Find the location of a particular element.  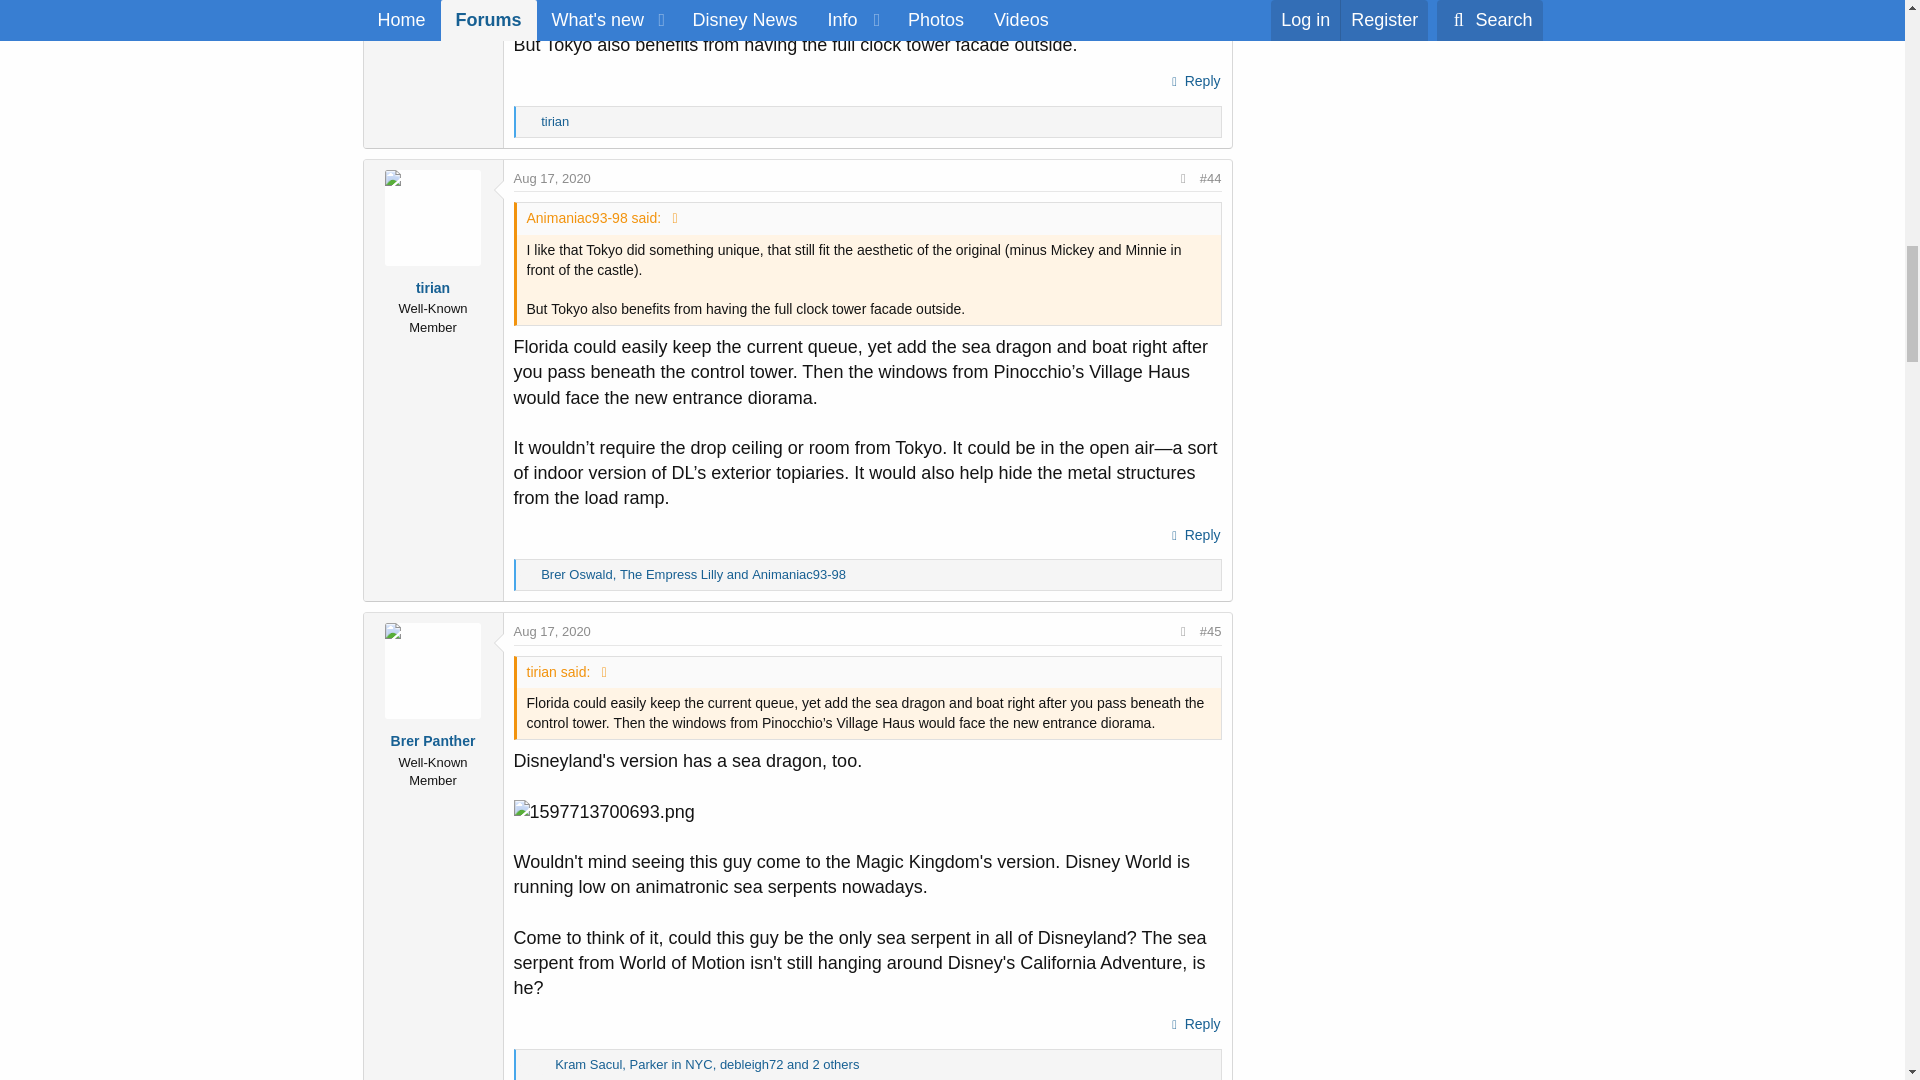

Love is located at coordinates (544, 1065).